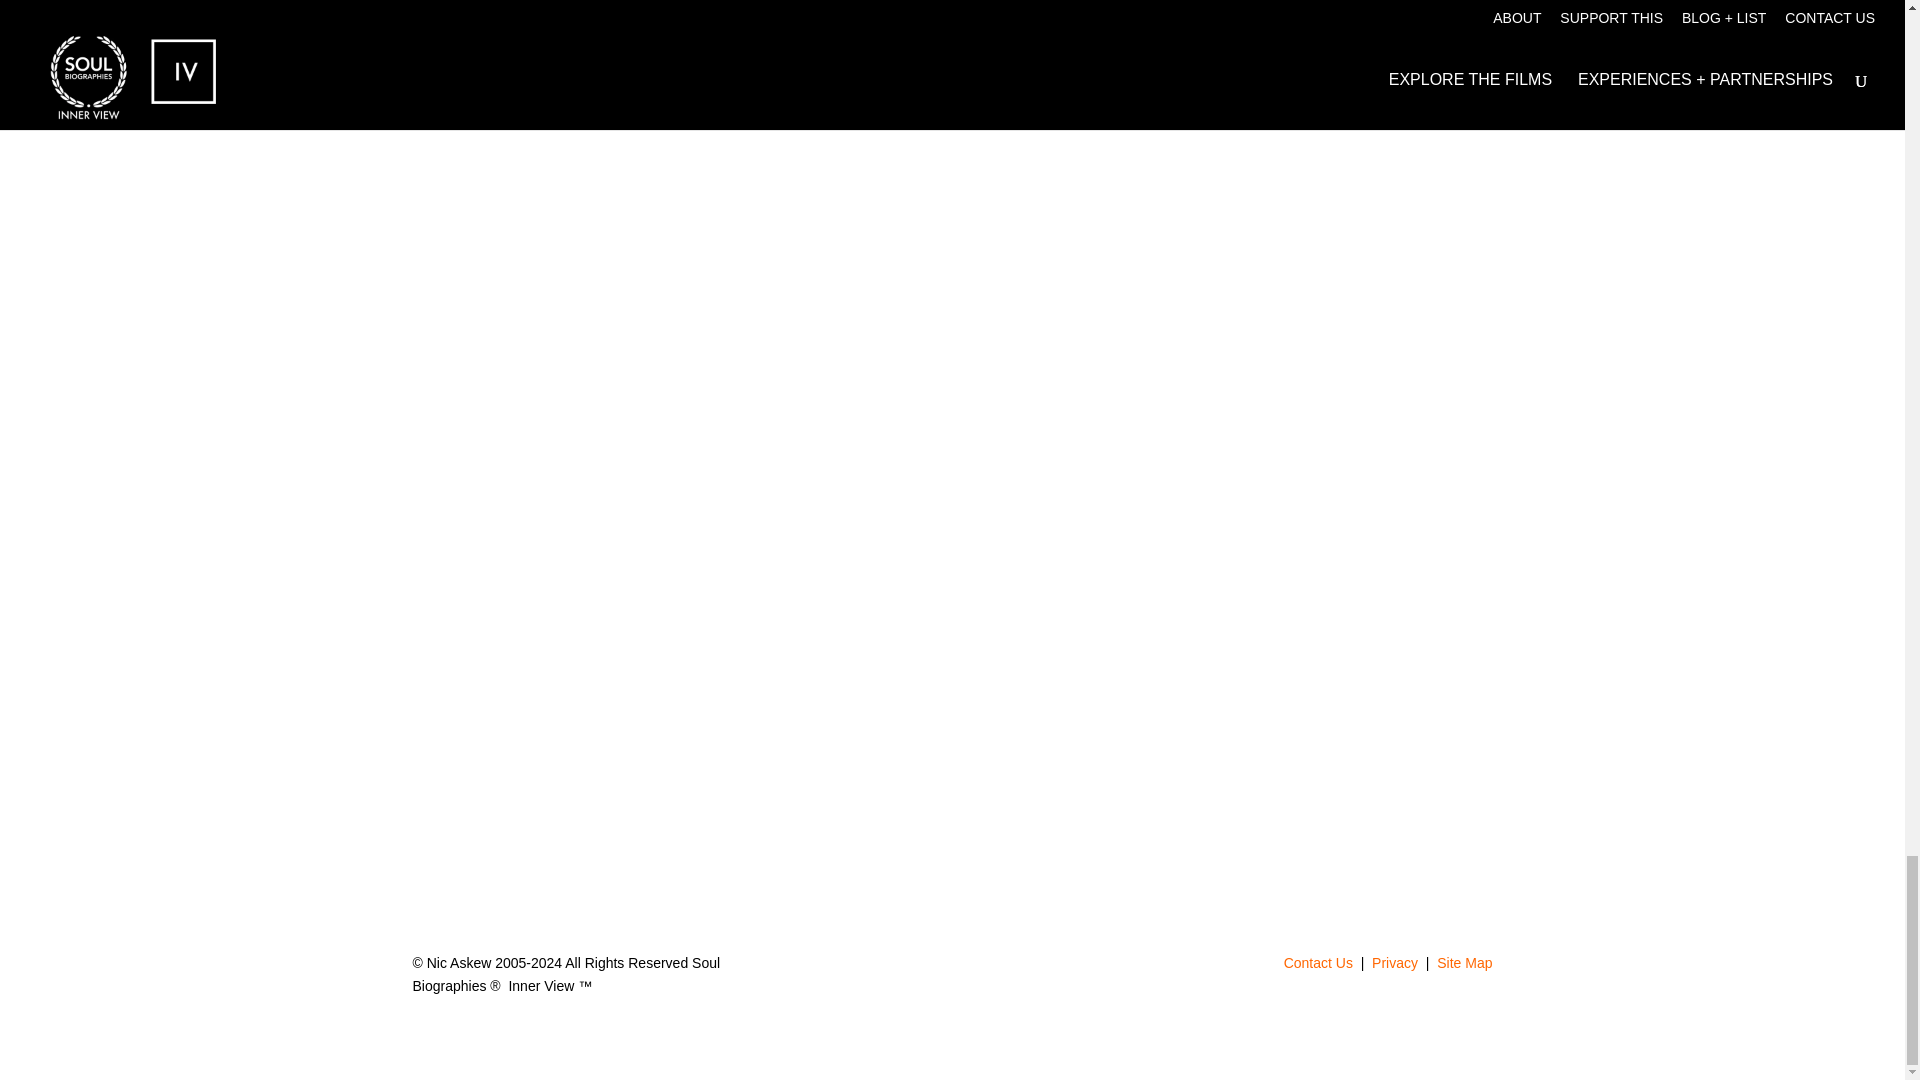  Describe the element at coordinates (1464, 962) in the screenshot. I see `Site Map` at that location.